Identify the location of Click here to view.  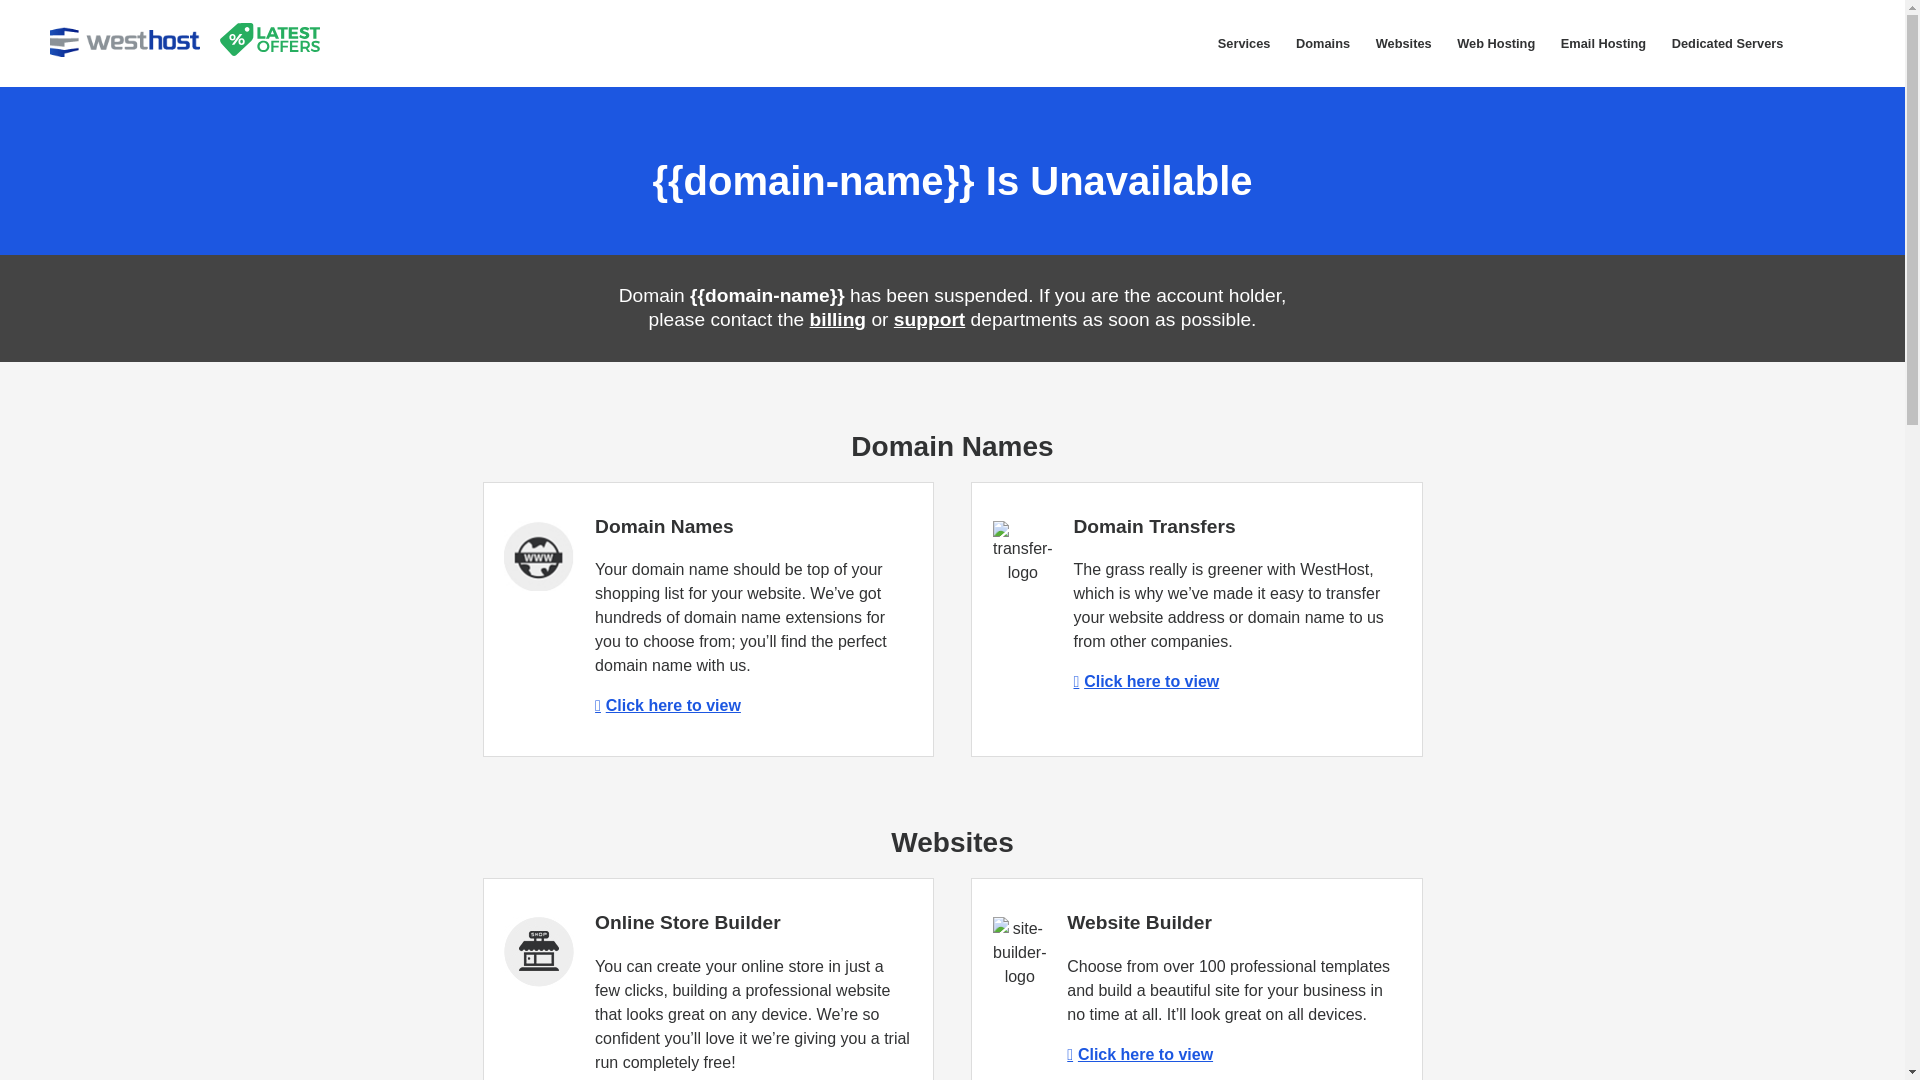
(668, 704).